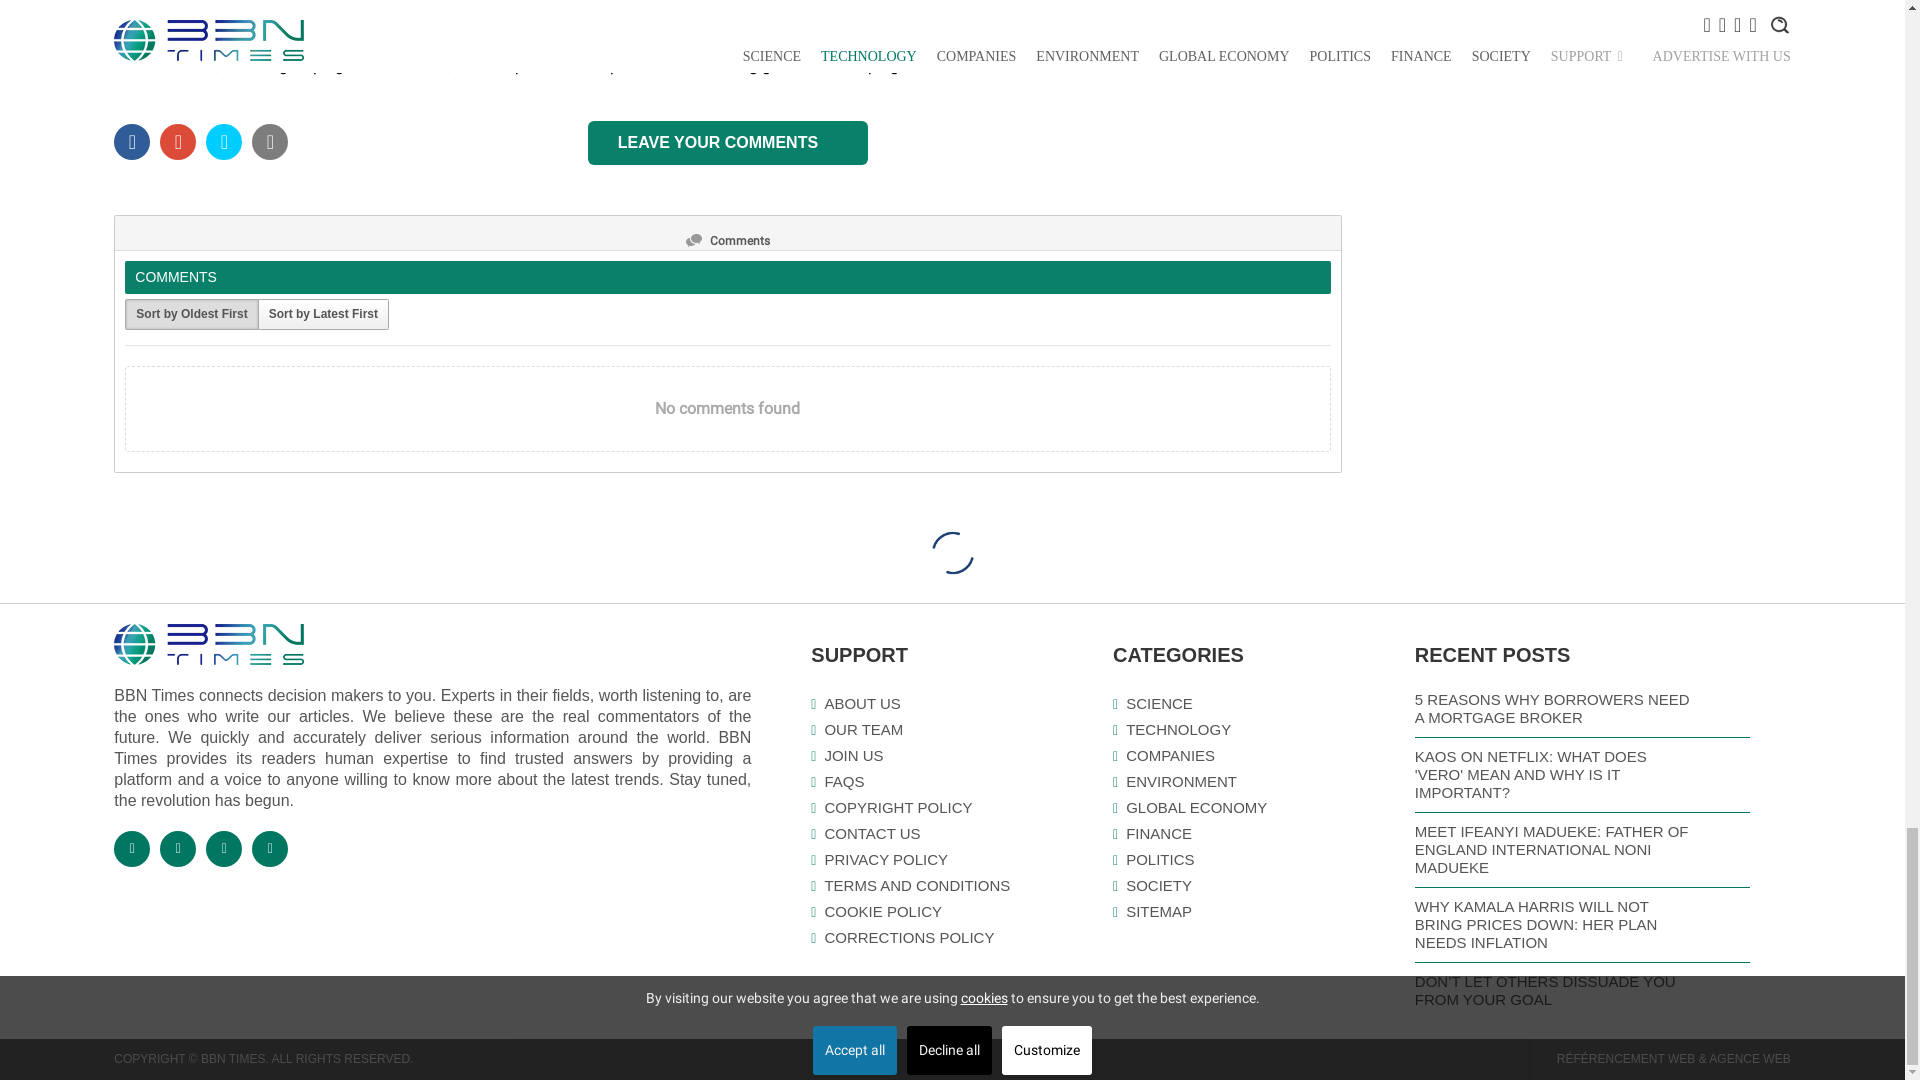 The width and height of the screenshot is (1920, 1080). What do you see at coordinates (177, 144) in the screenshot?
I see `Twitter` at bounding box center [177, 144].